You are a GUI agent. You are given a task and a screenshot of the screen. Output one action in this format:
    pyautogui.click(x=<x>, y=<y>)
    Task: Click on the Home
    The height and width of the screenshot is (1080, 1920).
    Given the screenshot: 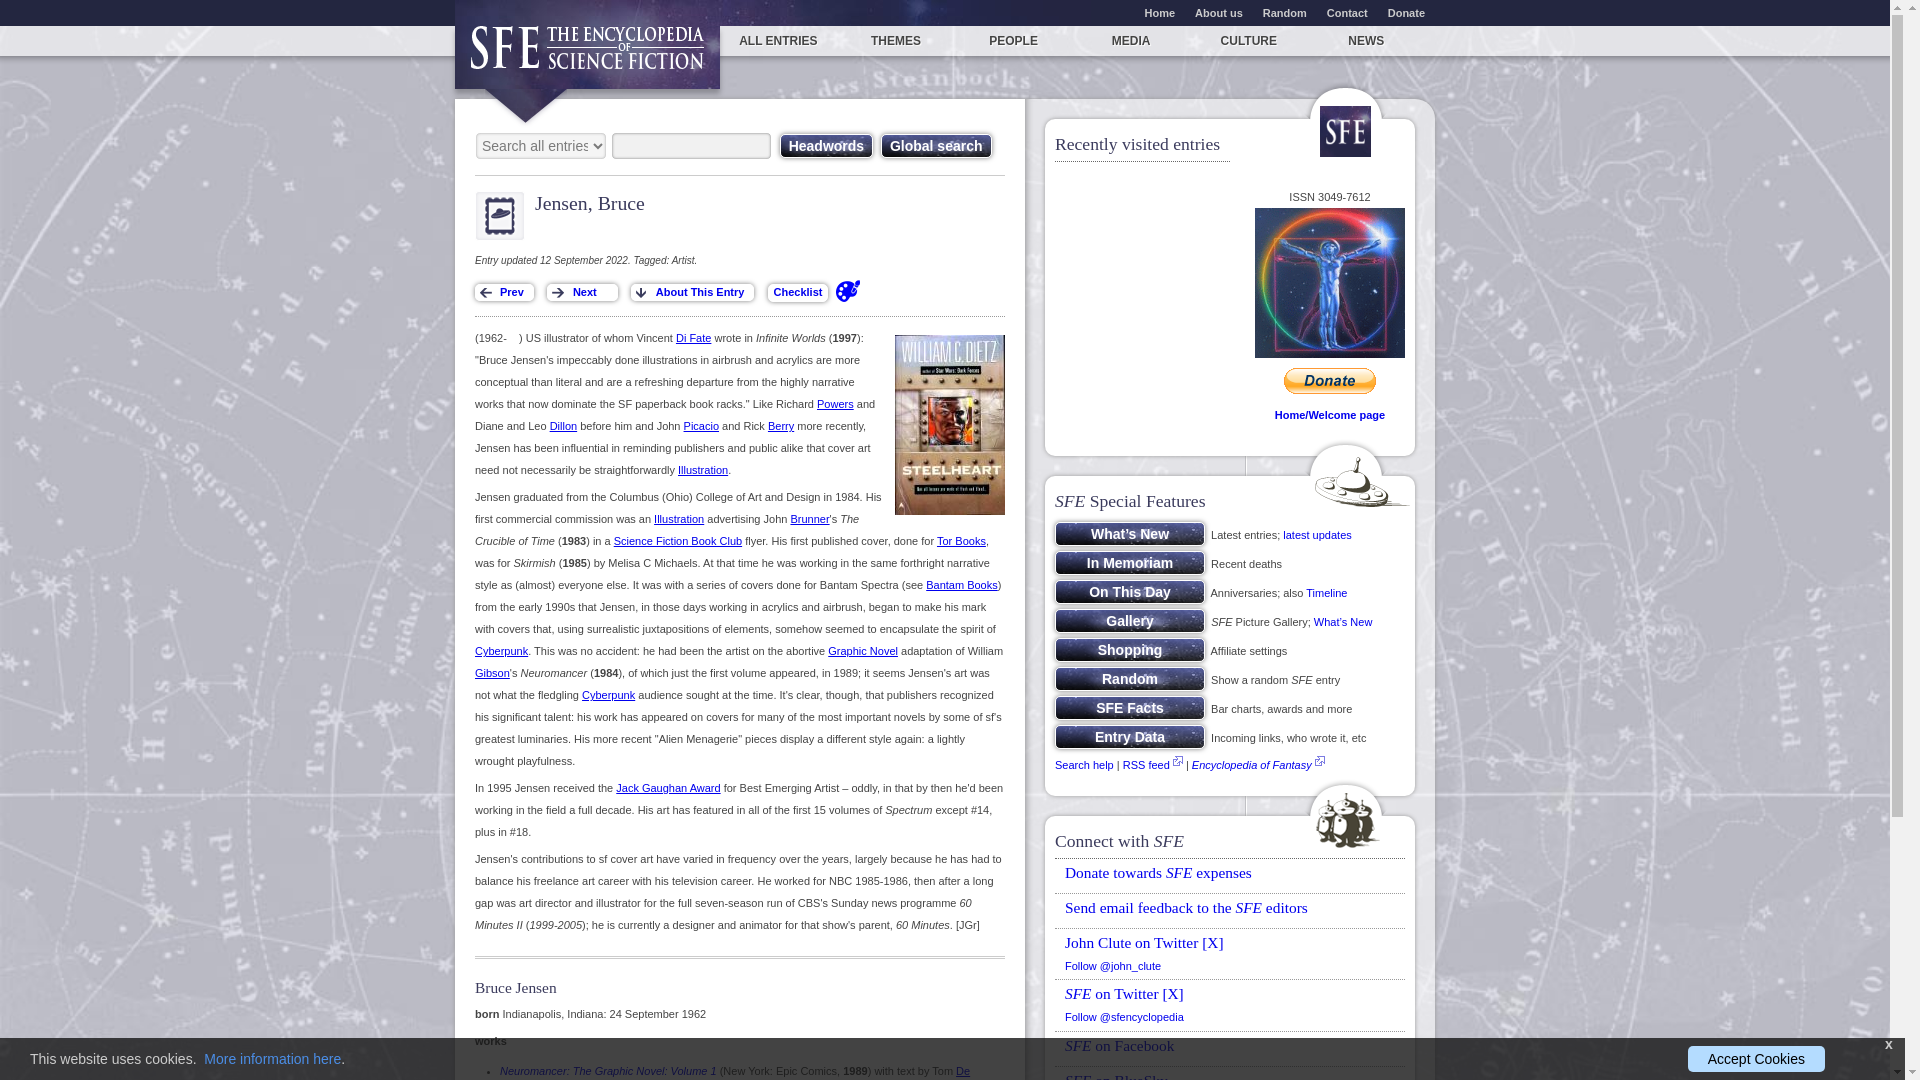 What is the action you would take?
    pyautogui.click(x=1160, y=12)
    